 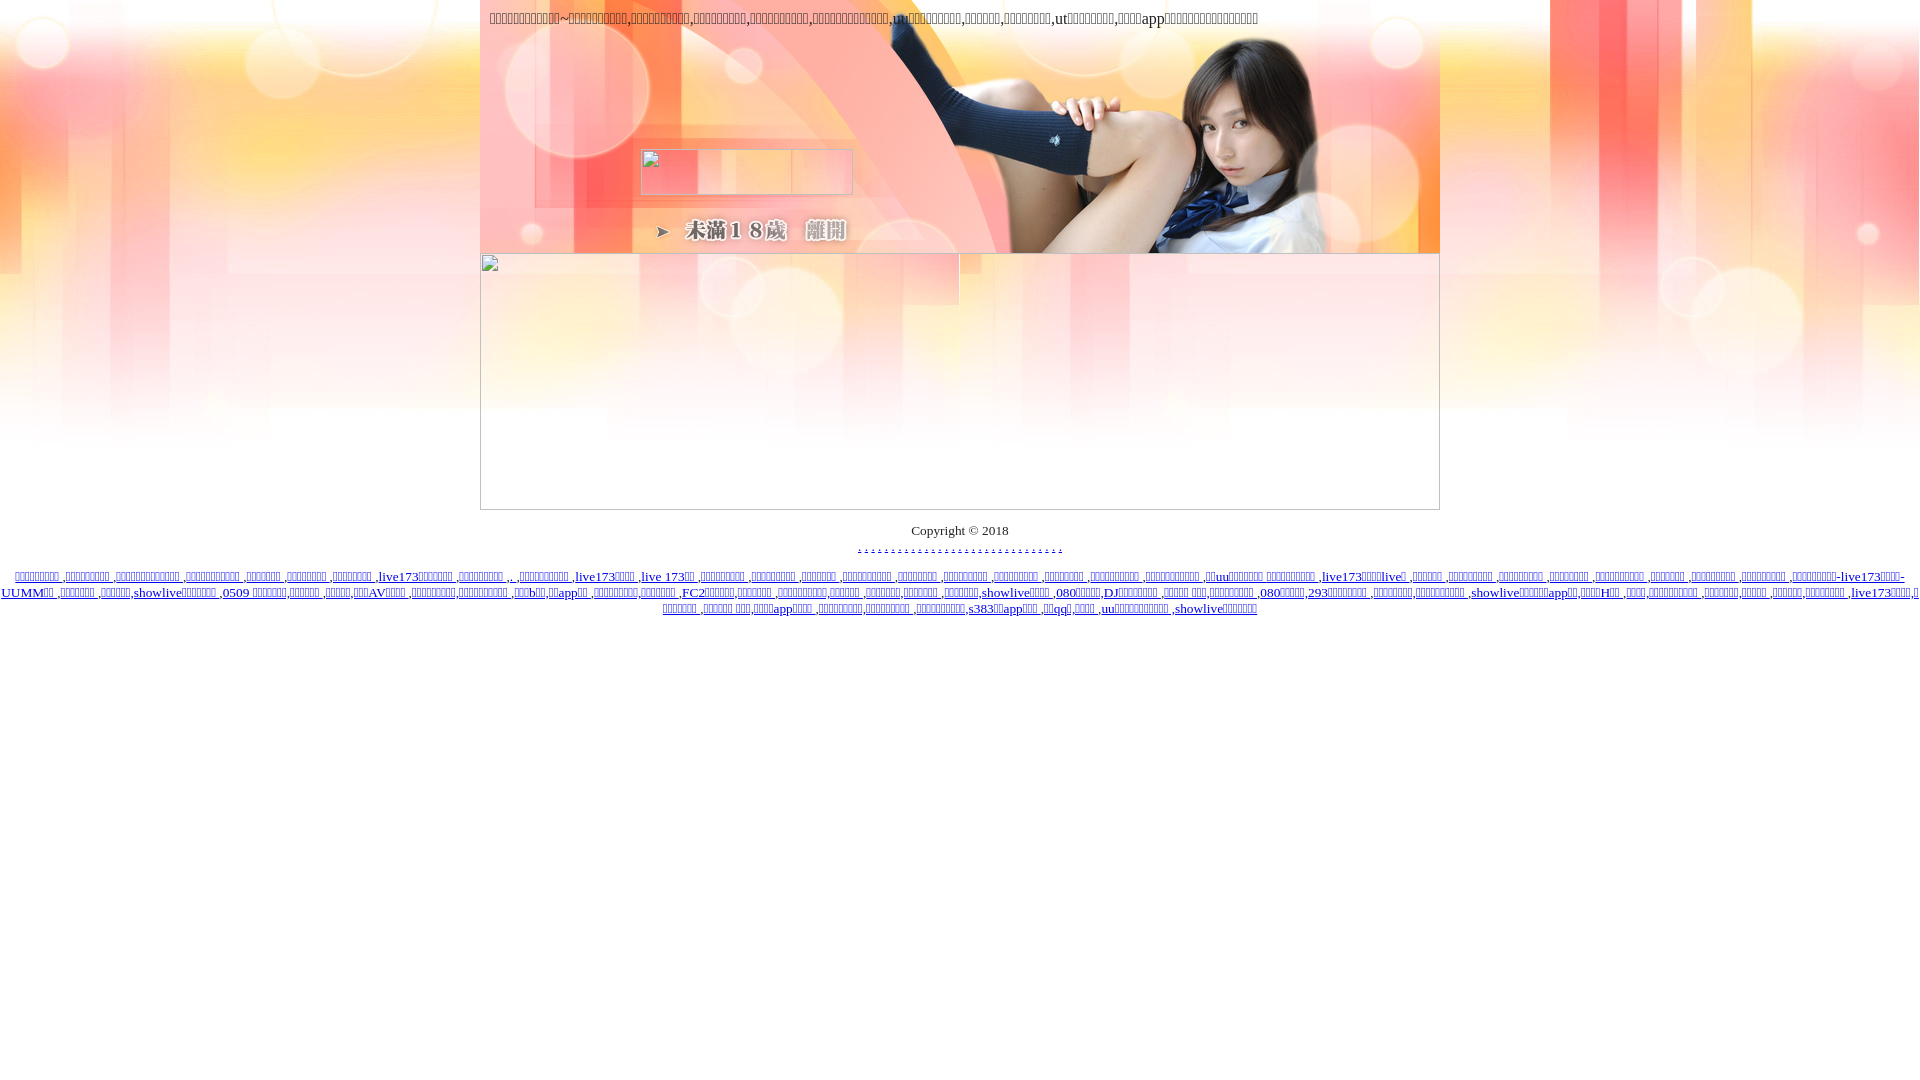 I want to click on ., so click(x=934, y=546).